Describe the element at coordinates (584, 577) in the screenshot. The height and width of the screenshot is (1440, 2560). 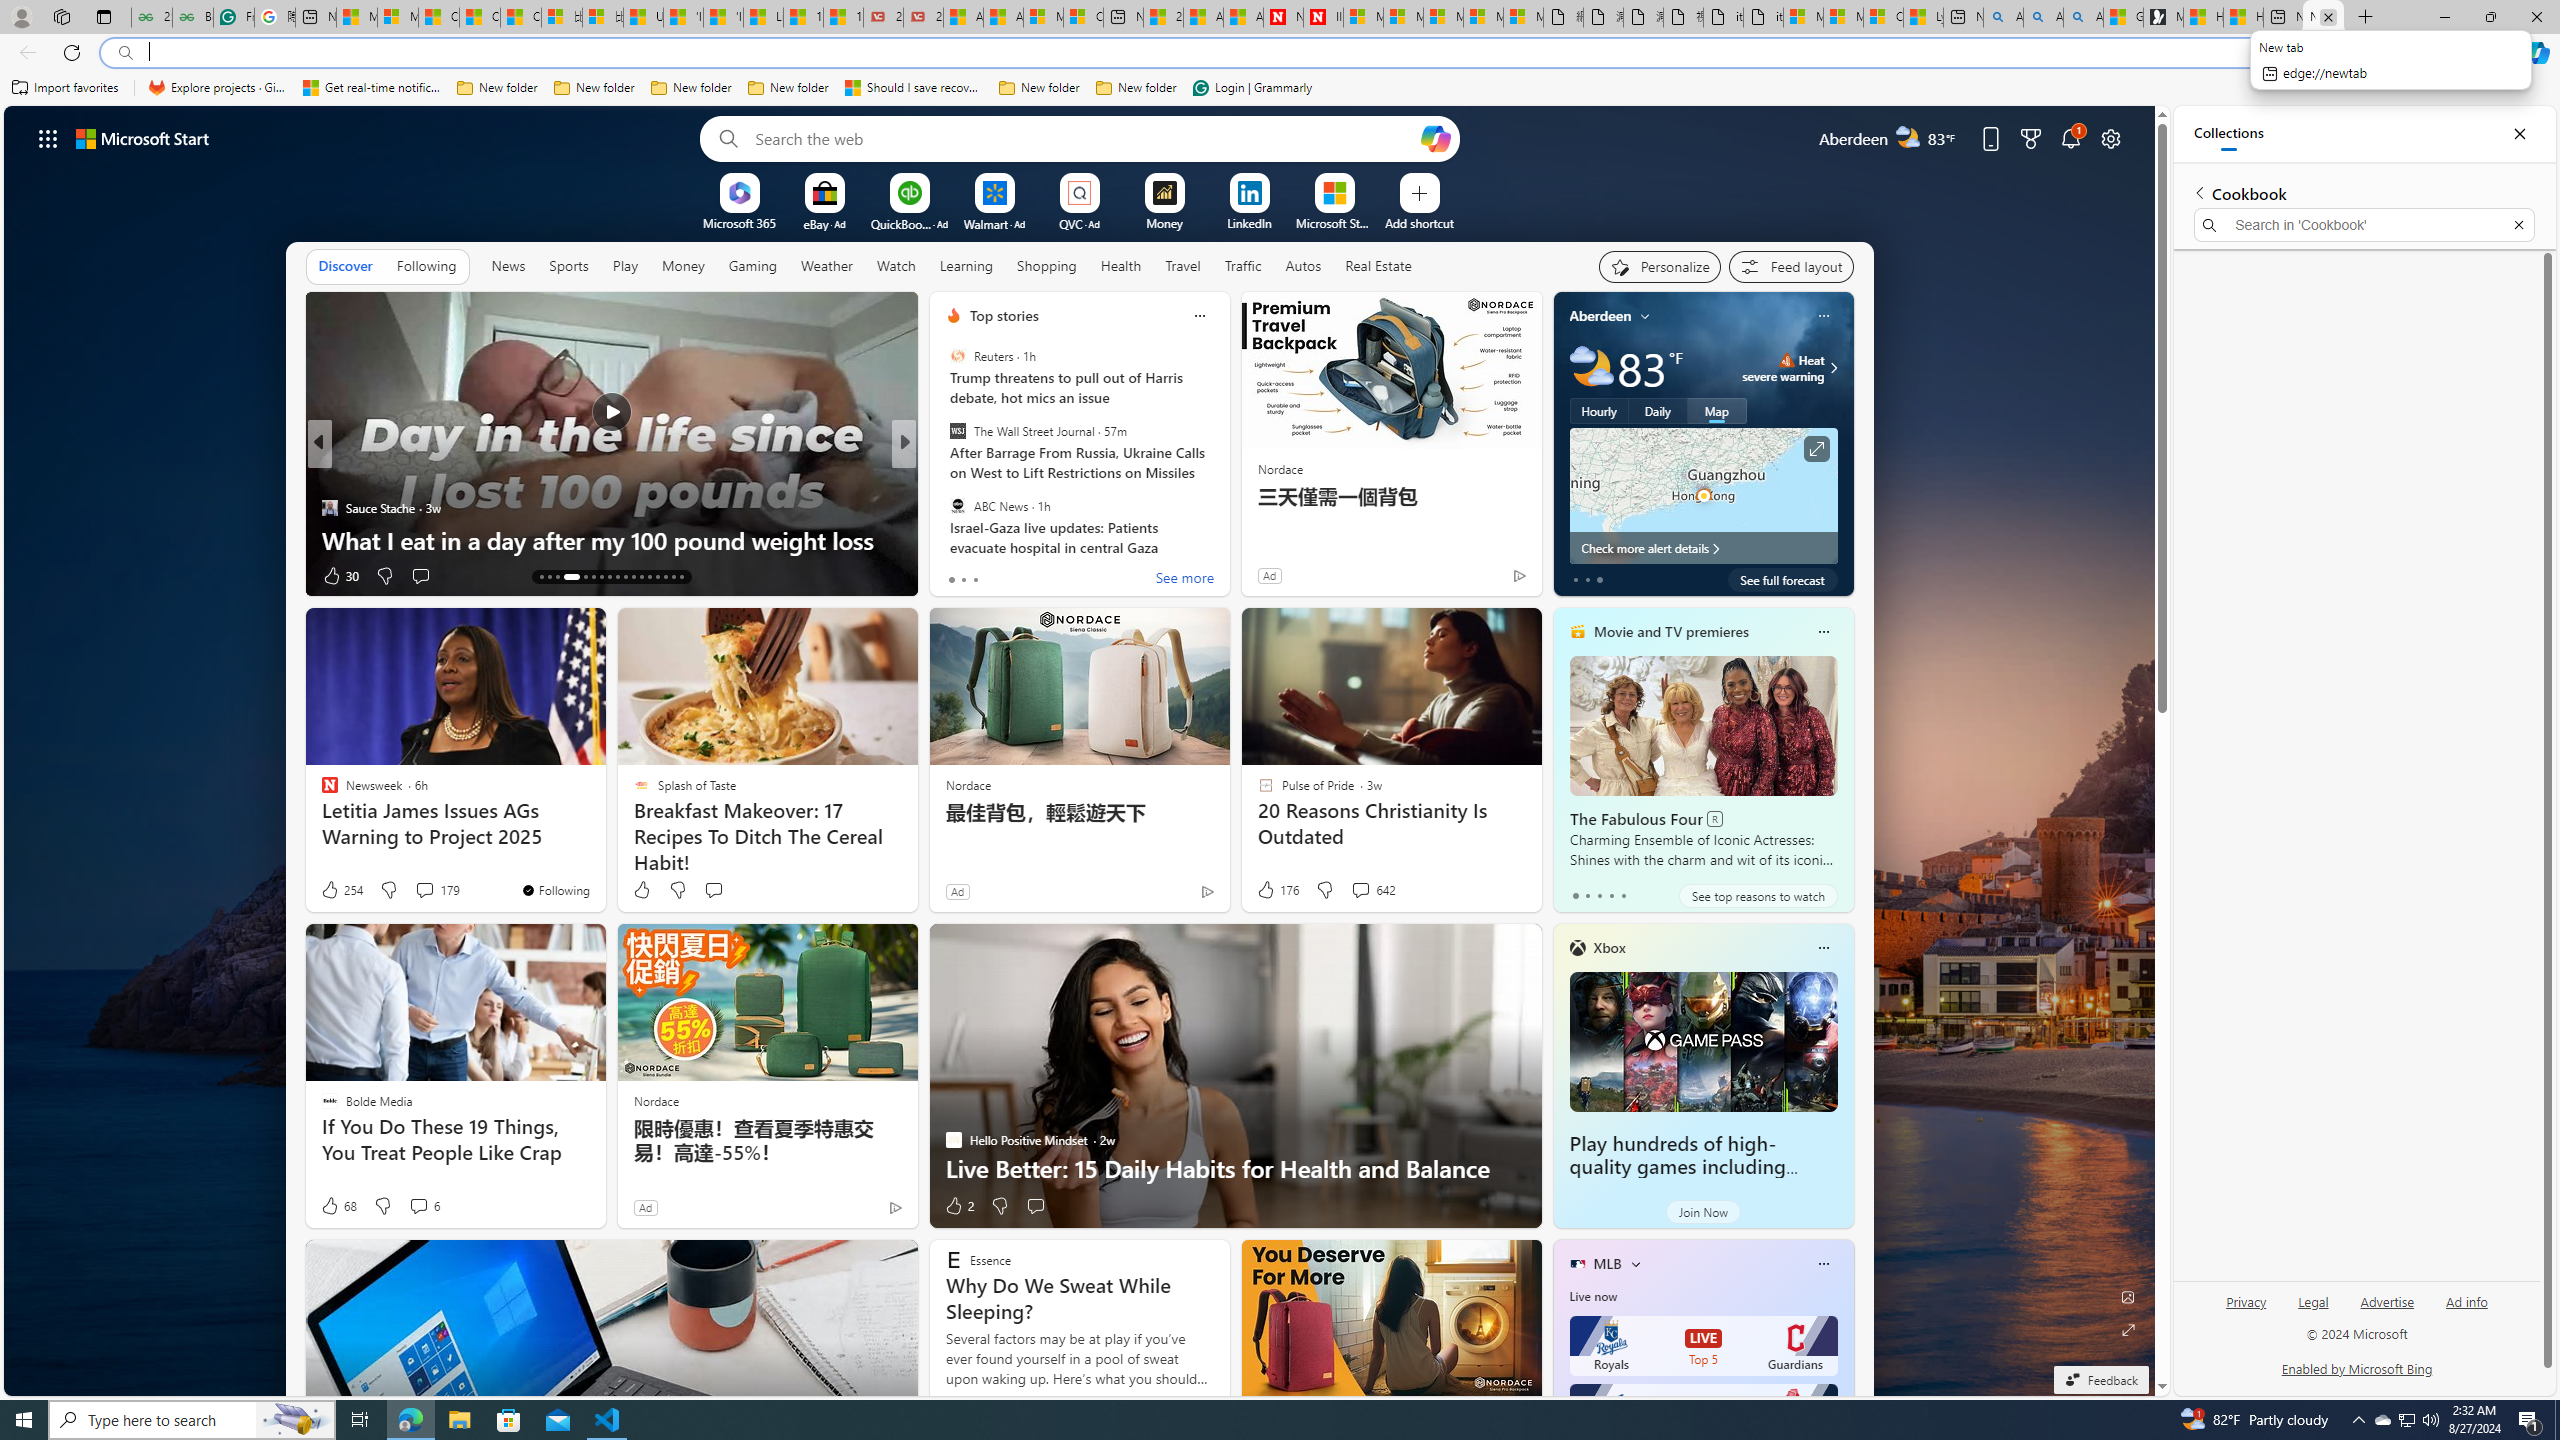
I see `AutomationID: tab-17` at that location.